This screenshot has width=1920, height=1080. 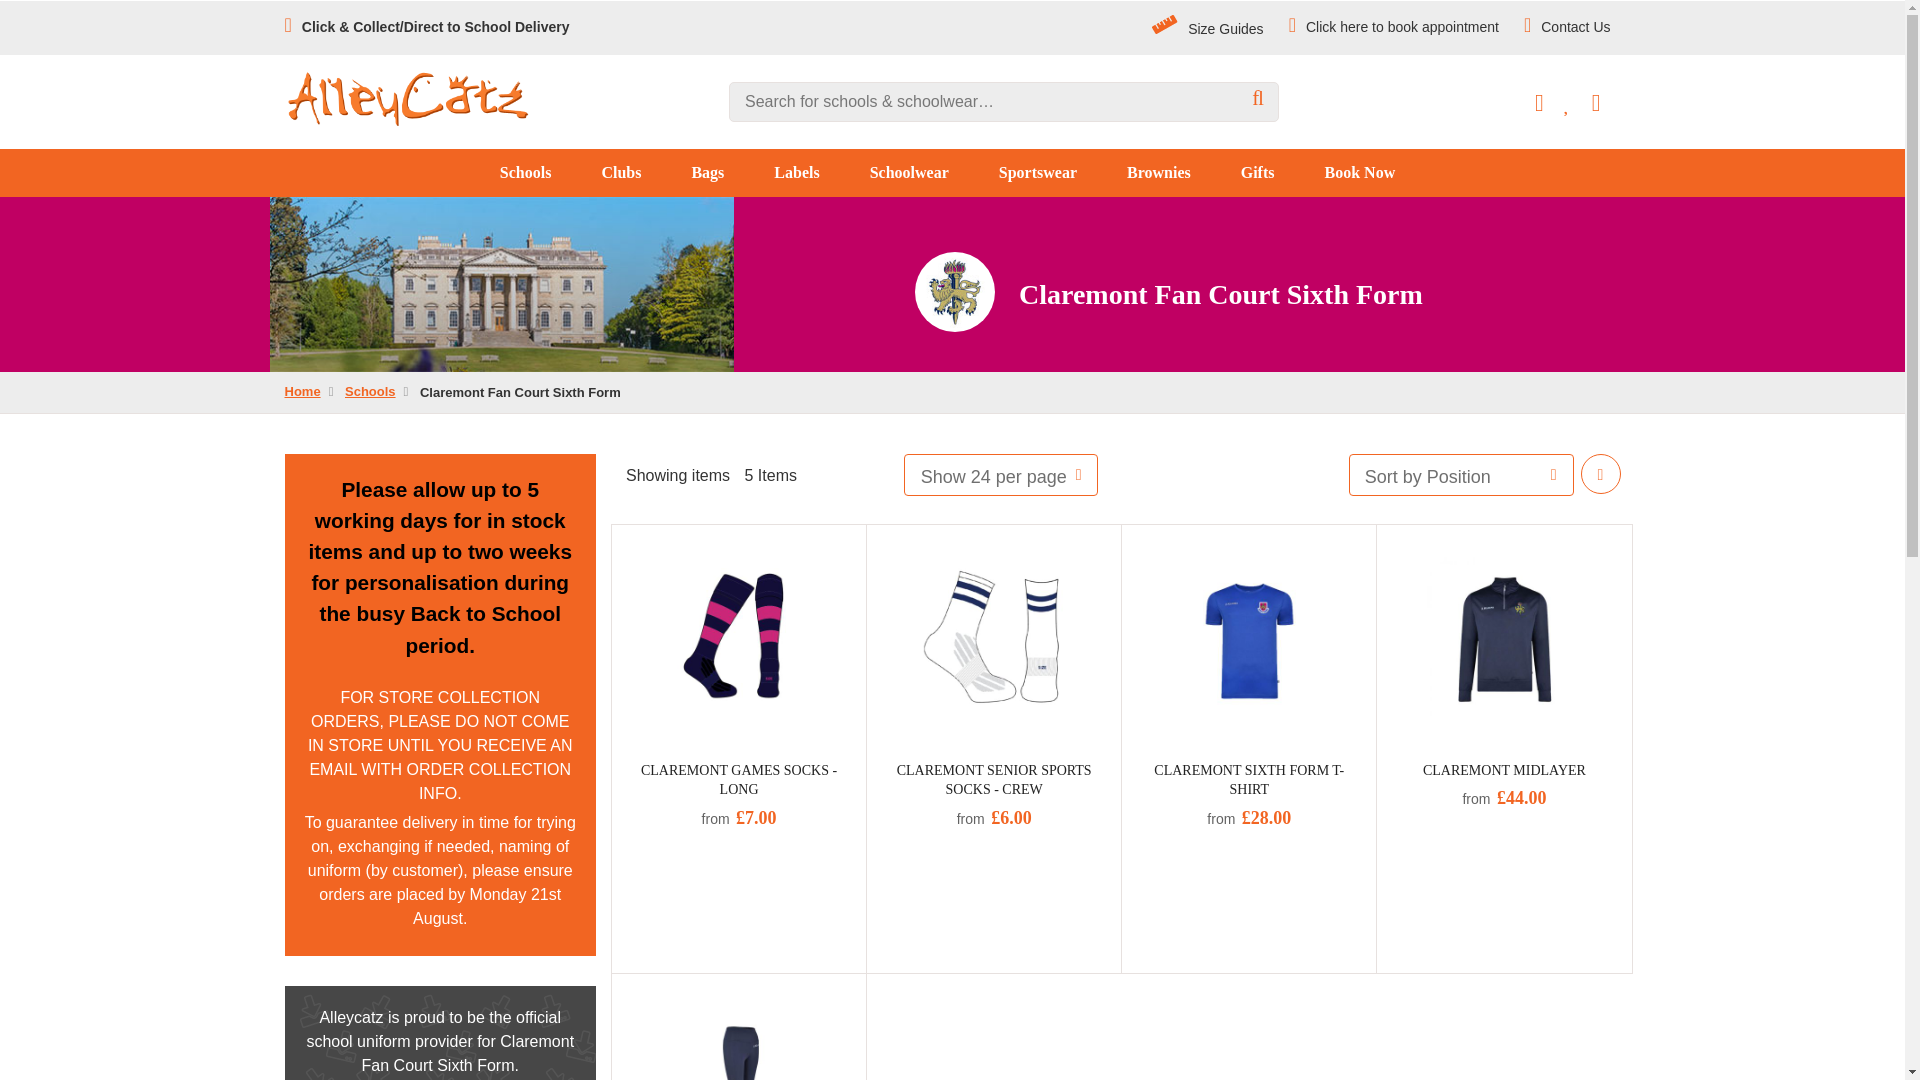 I want to click on  Size Guides, so click(x=1208, y=28).